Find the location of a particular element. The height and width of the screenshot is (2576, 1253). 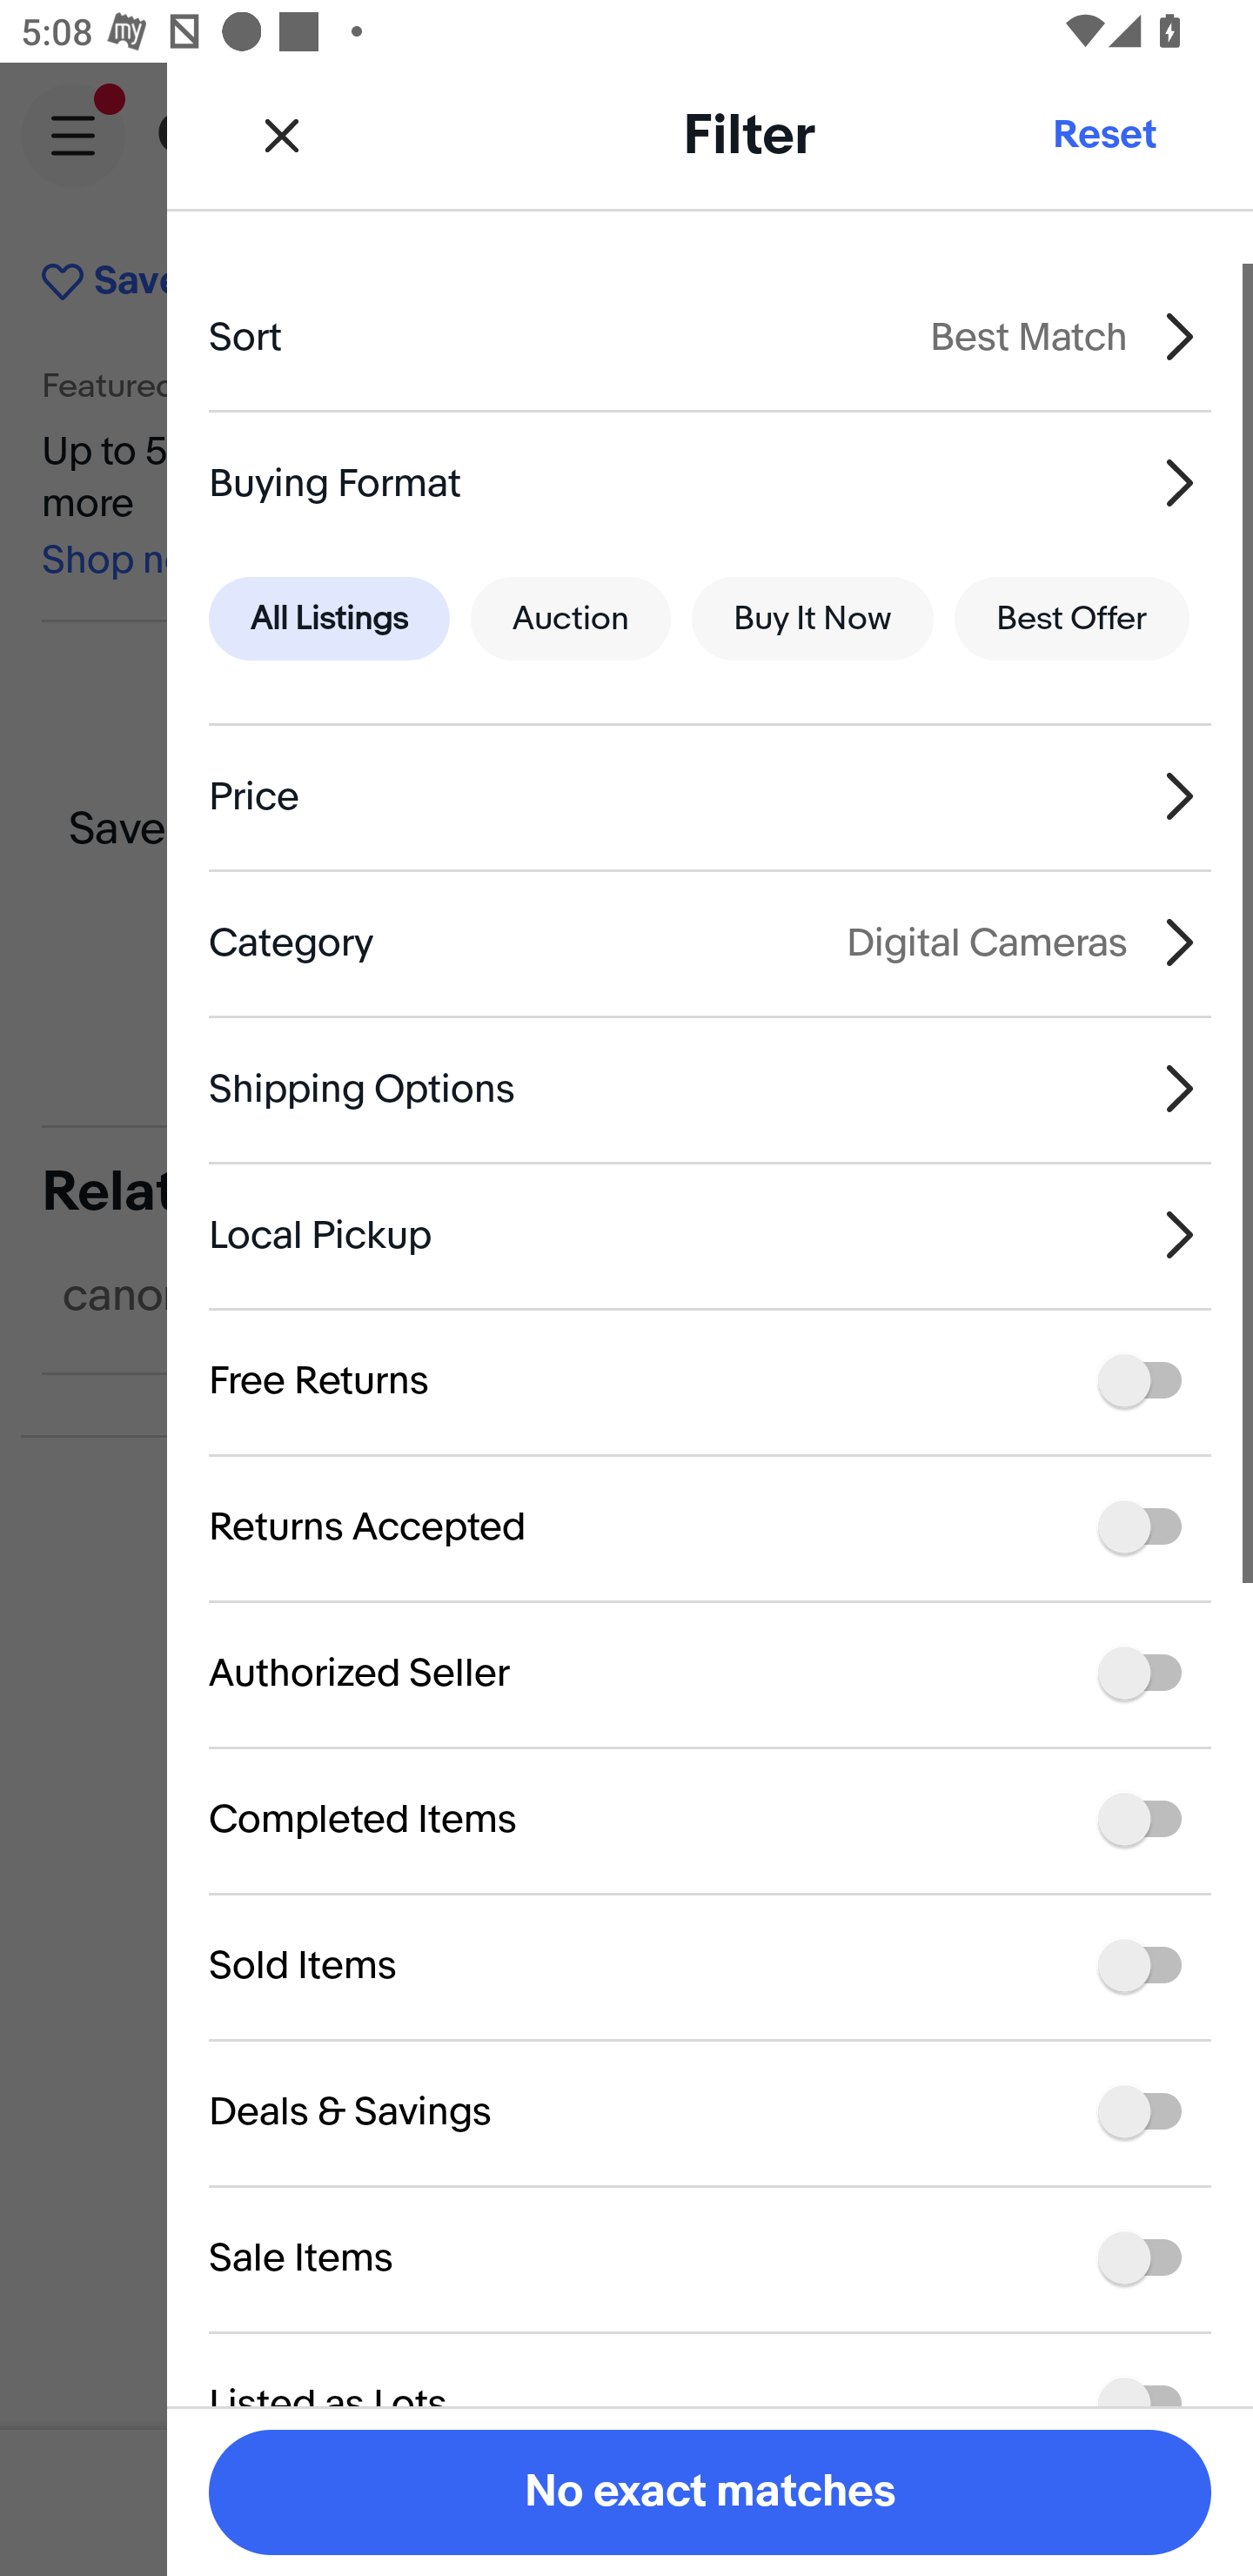

Sale Items is located at coordinates (710, 2257).